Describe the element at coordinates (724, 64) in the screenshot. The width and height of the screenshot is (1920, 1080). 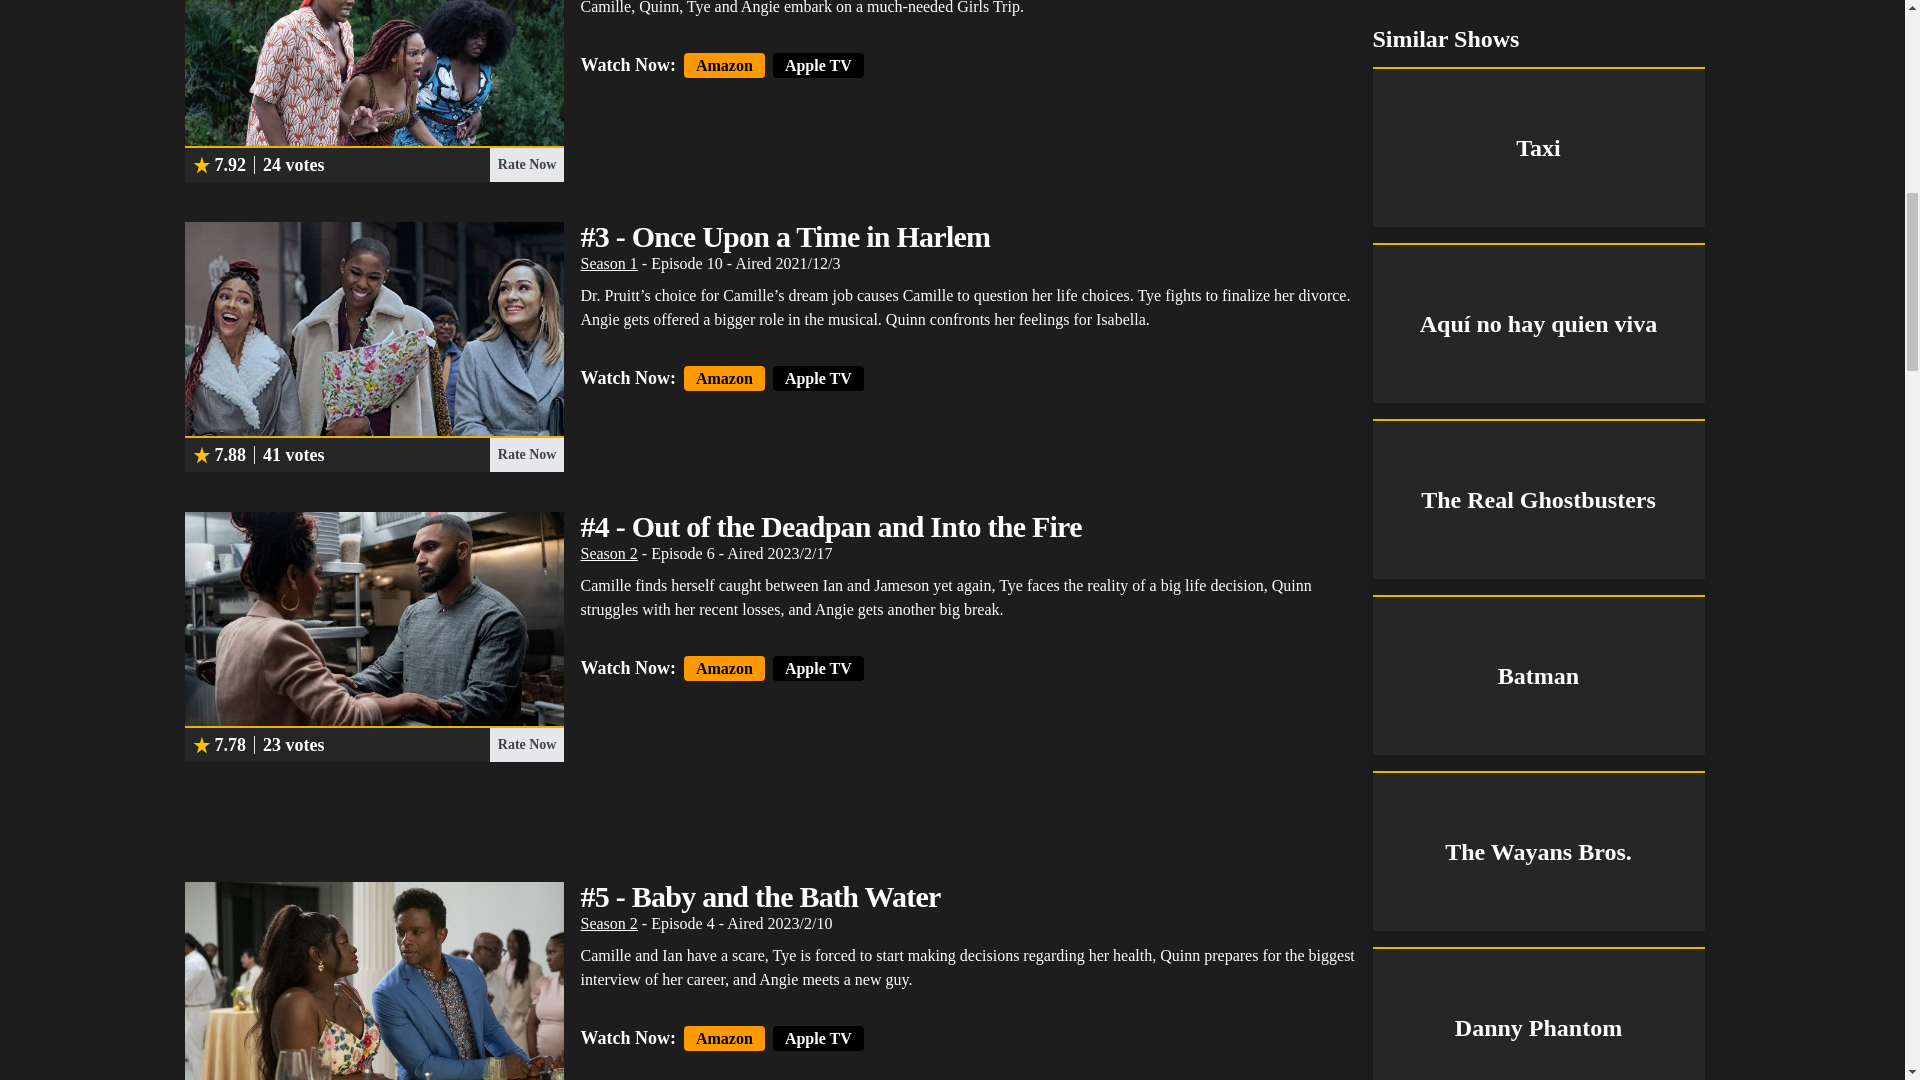
I see `Amazon` at that location.